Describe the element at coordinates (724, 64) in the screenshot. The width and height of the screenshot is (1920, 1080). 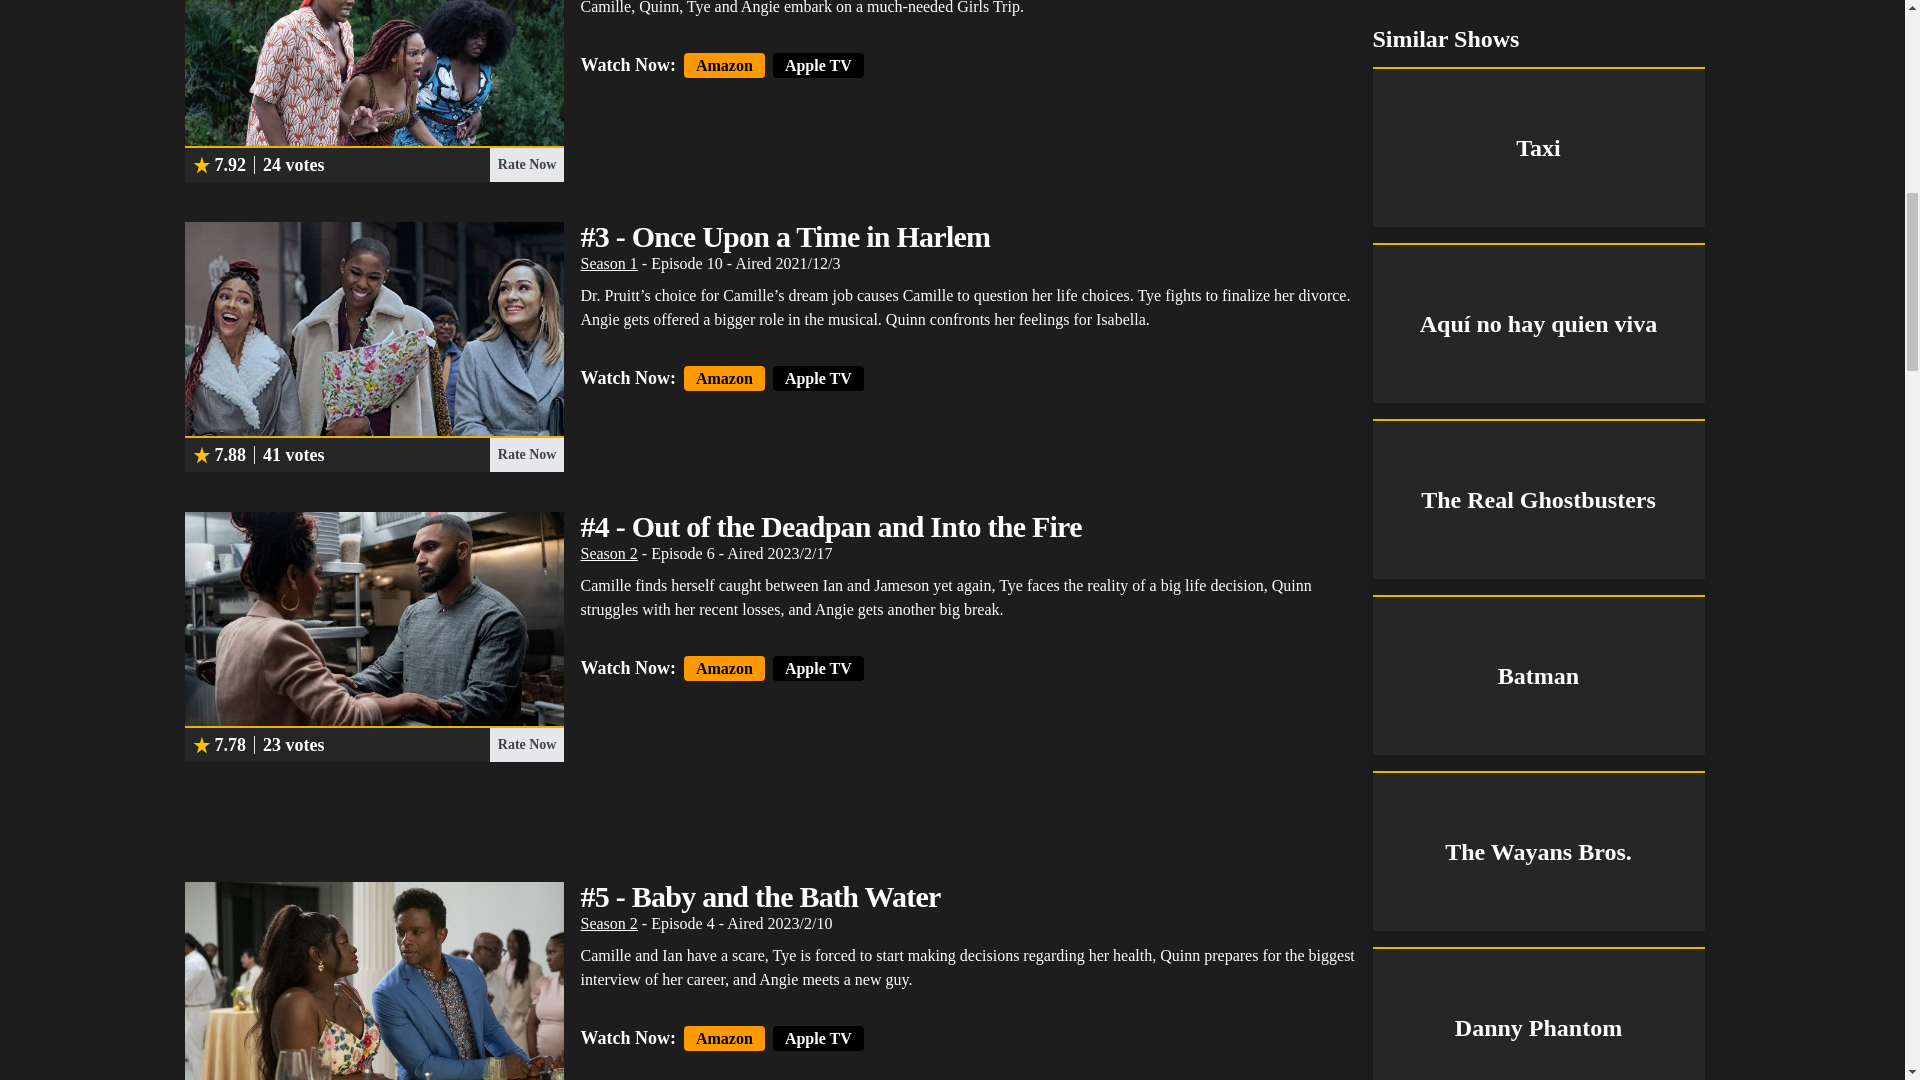
I see `Amazon` at that location.